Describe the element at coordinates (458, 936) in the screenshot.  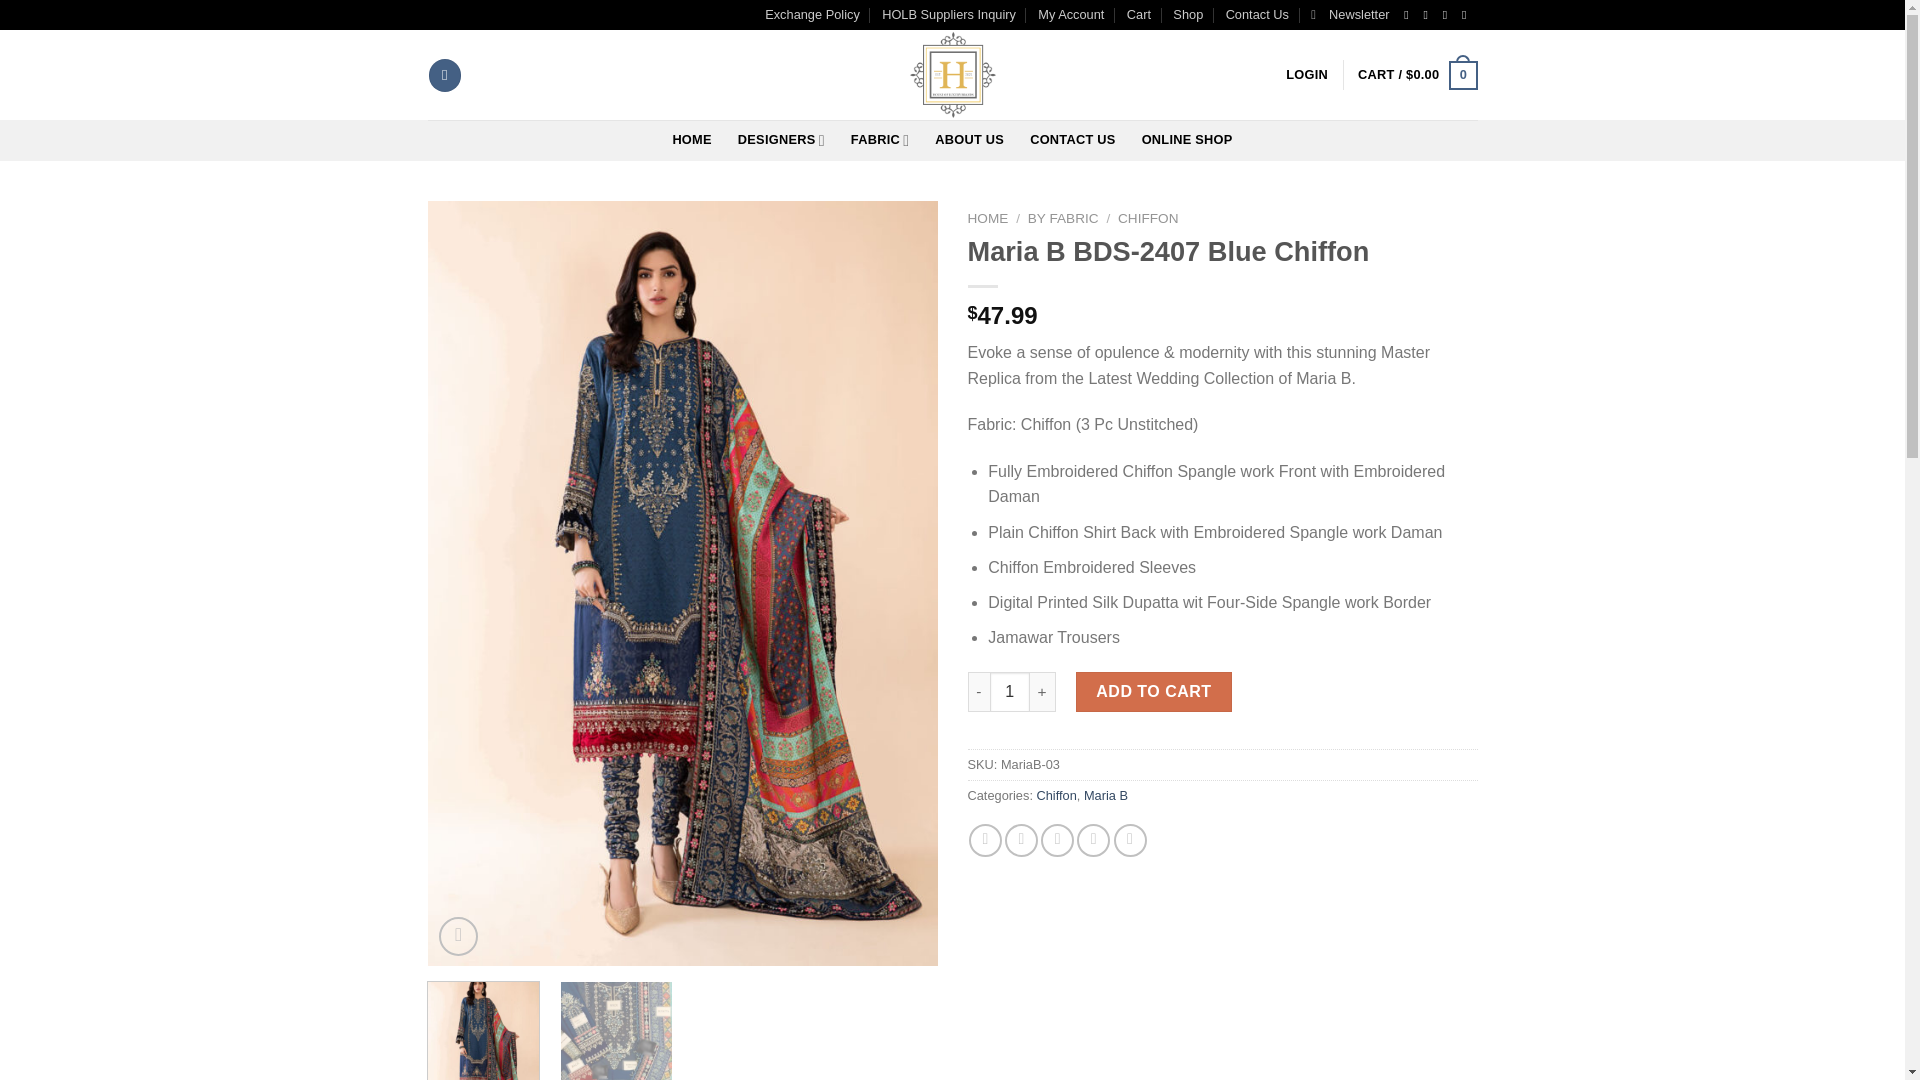
I see `Zoom` at that location.